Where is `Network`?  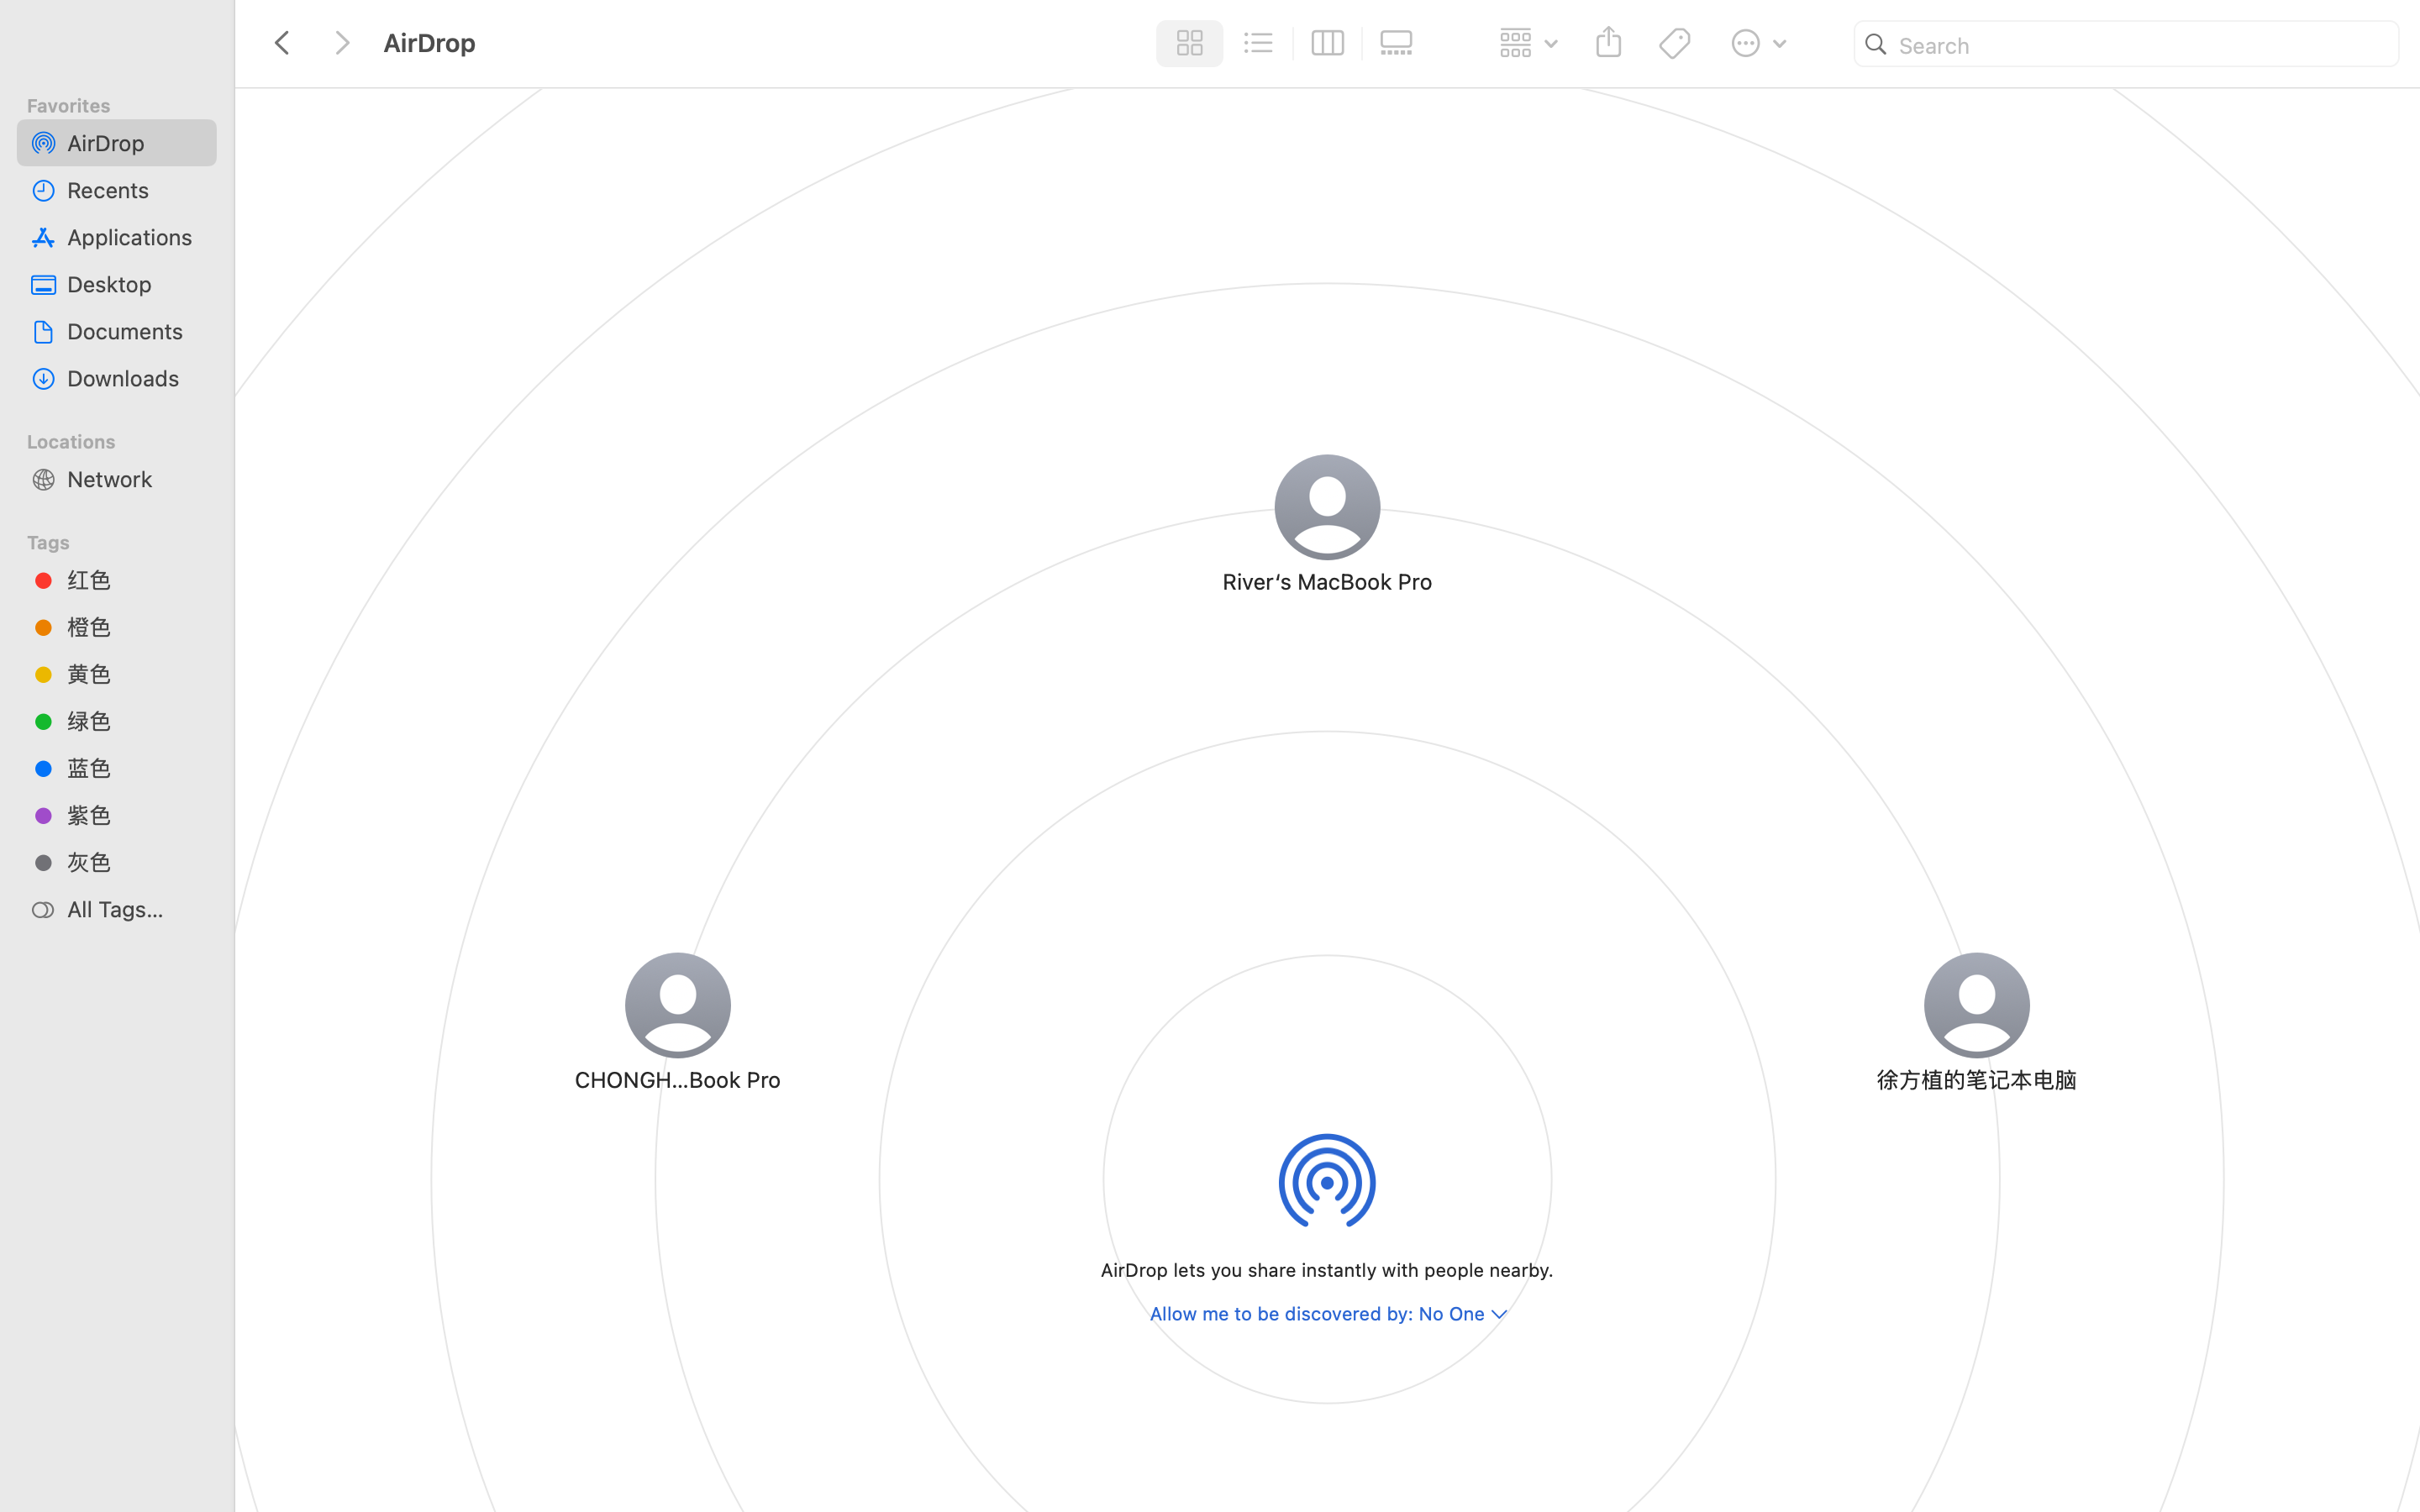 Network is located at coordinates (135, 479).